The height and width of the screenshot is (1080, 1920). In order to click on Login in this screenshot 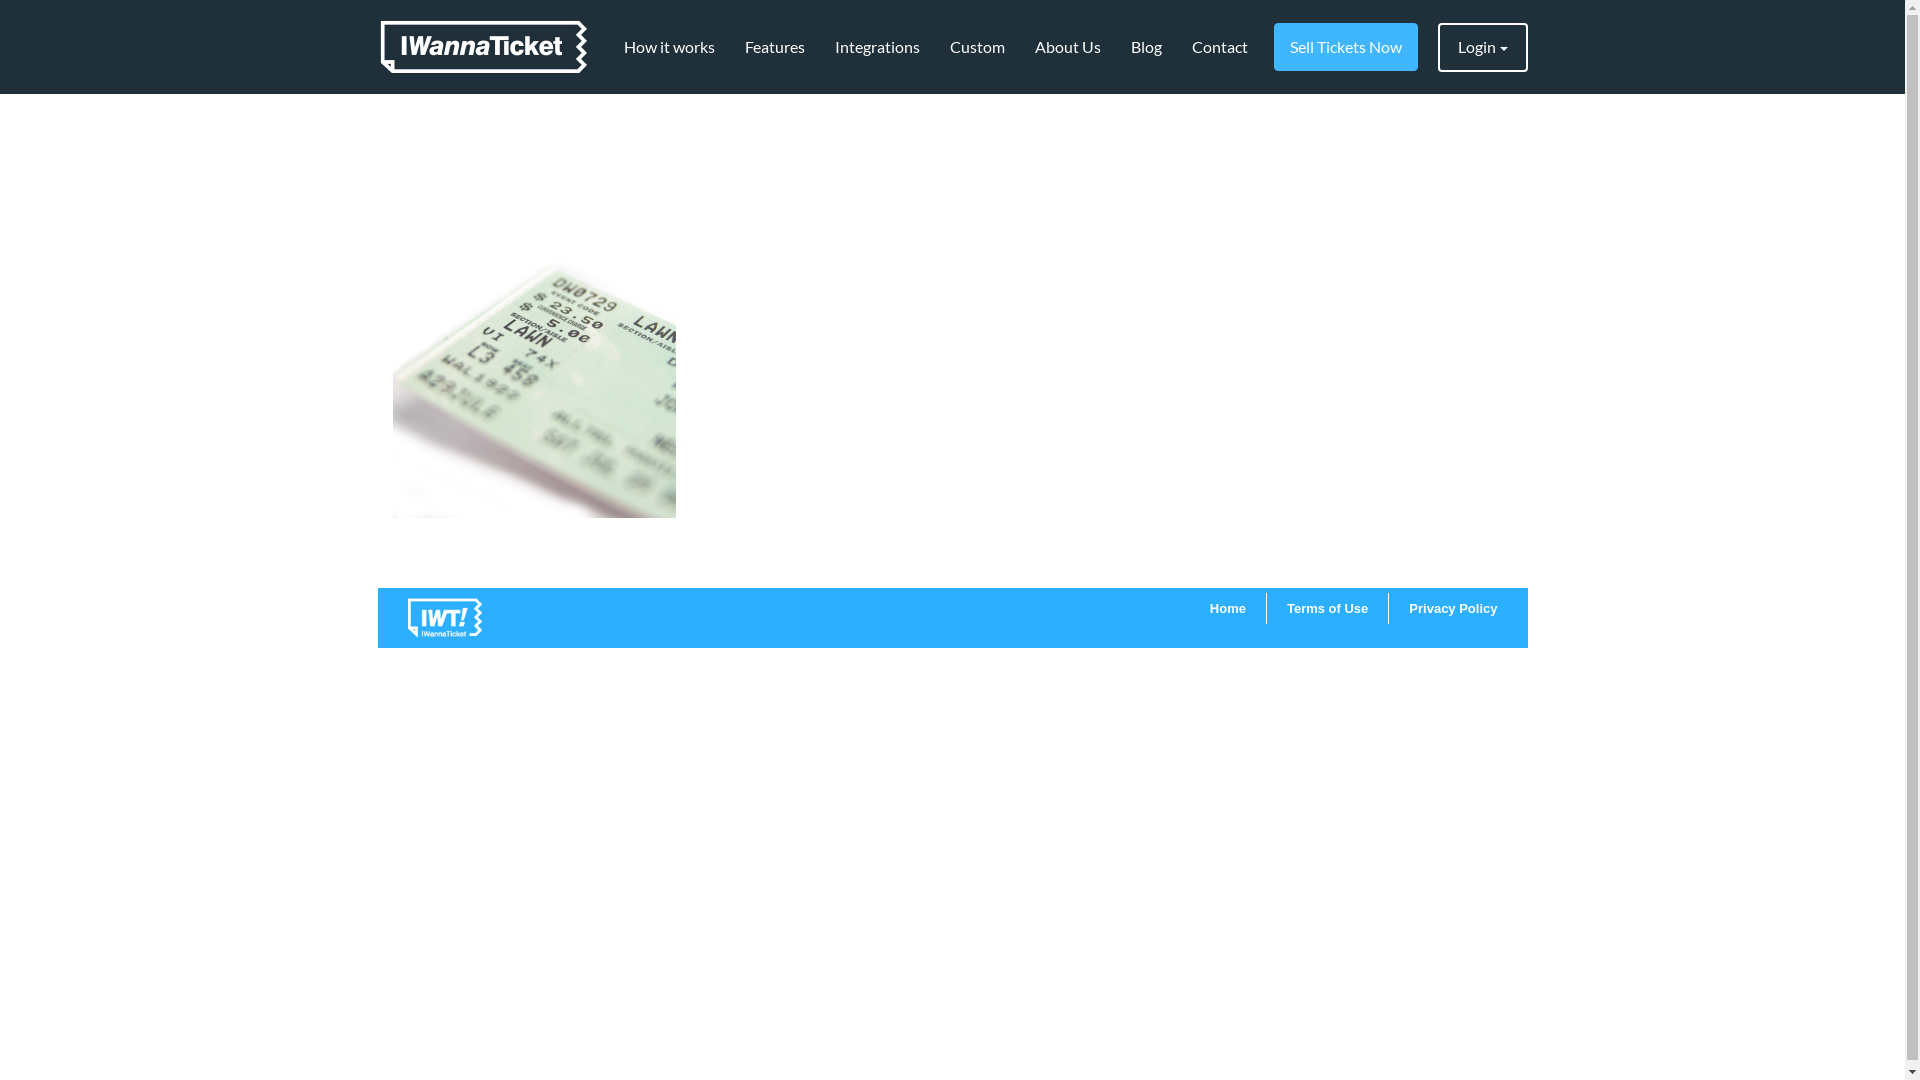, I will do `click(1483, 48)`.